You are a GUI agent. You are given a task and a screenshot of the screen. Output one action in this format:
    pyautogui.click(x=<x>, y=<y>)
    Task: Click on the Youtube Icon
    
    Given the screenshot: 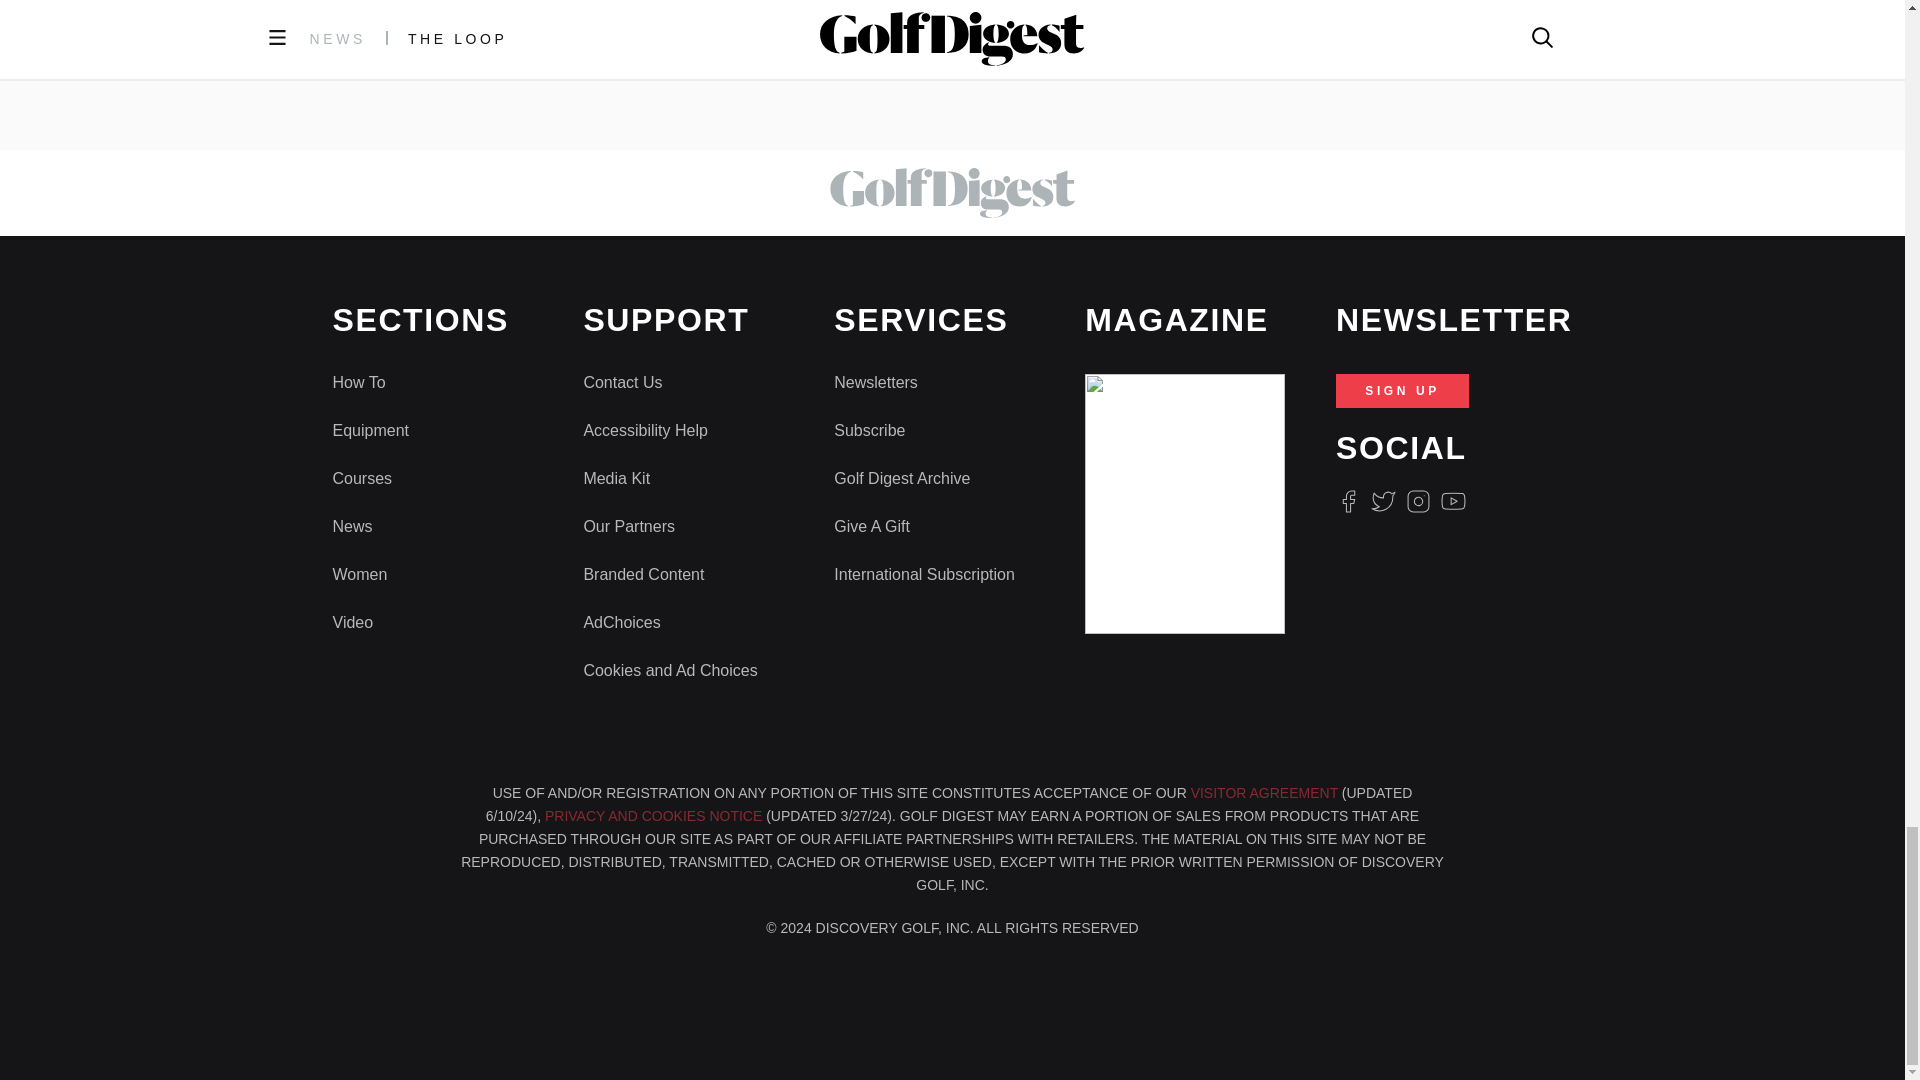 What is the action you would take?
    pyautogui.click(x=1454, y=502)
    